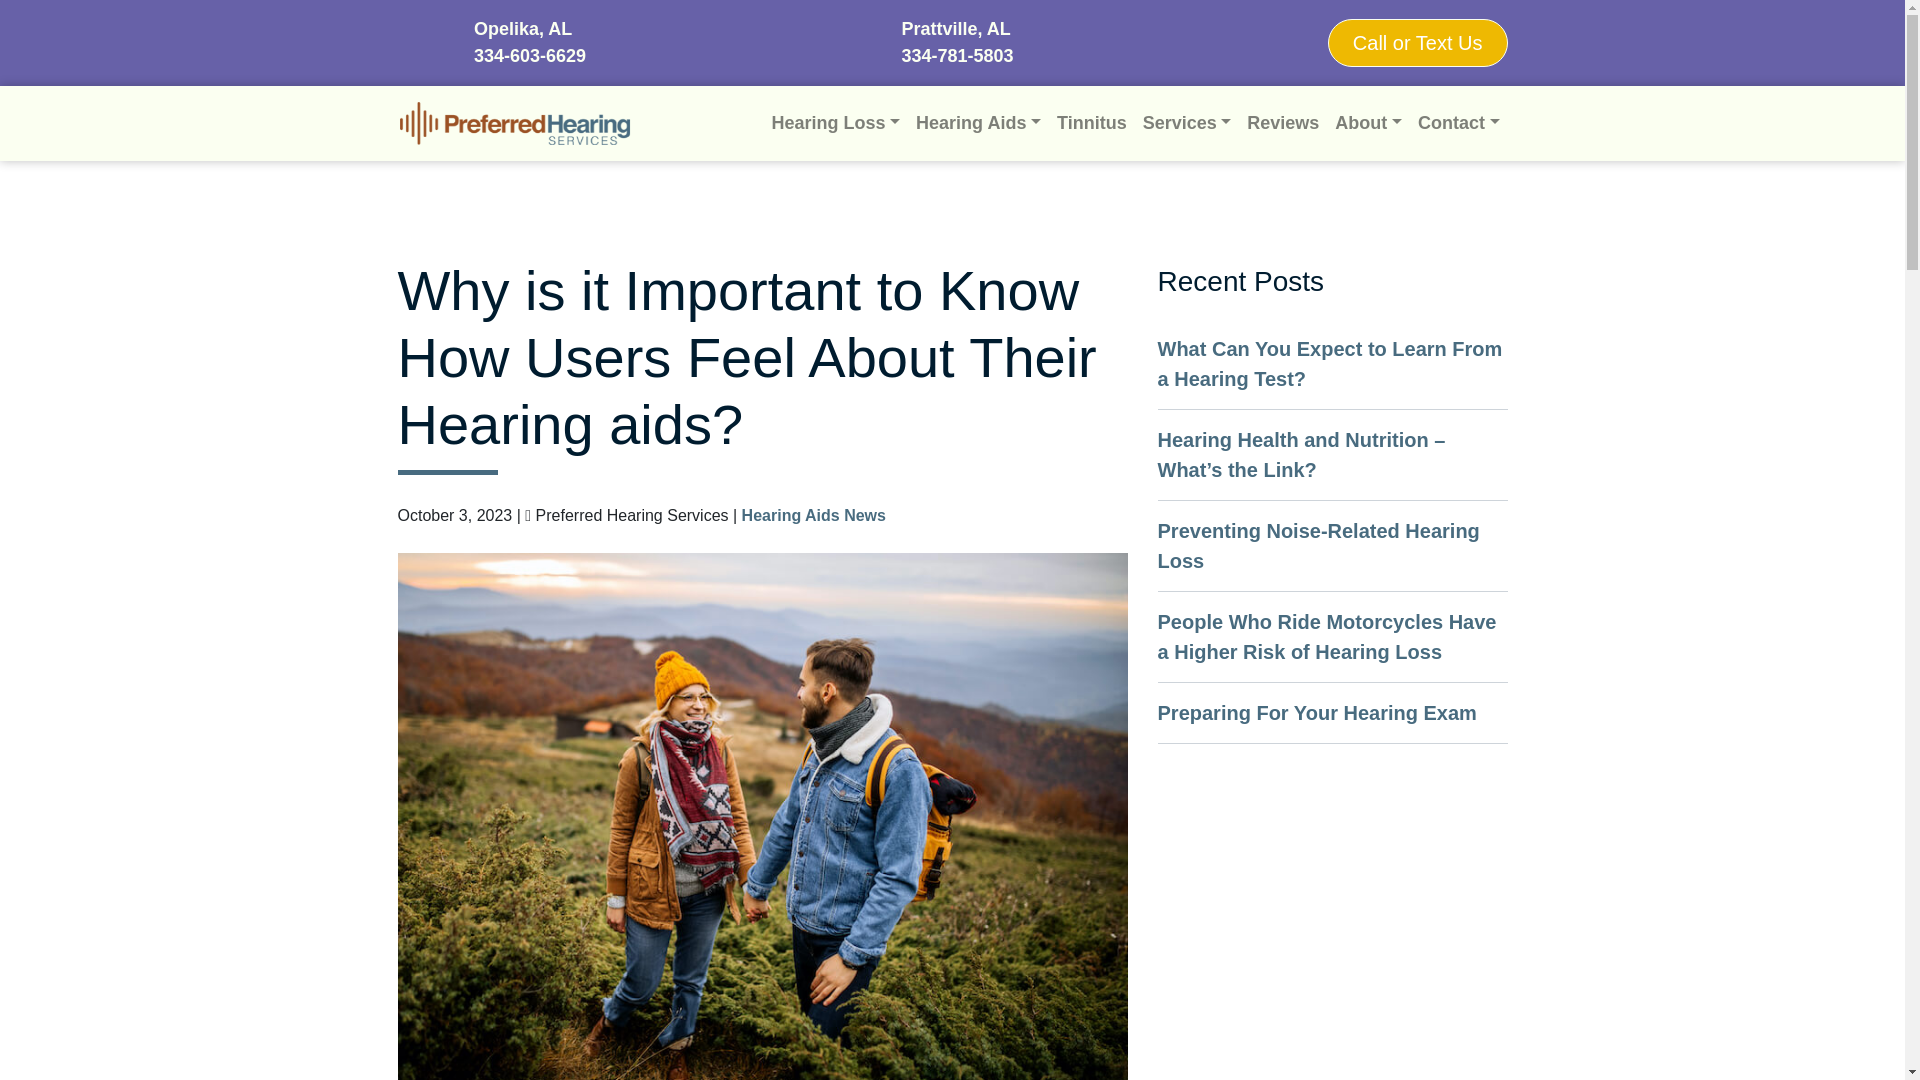  I want to click on 334-781-5803, so click(956, 56).